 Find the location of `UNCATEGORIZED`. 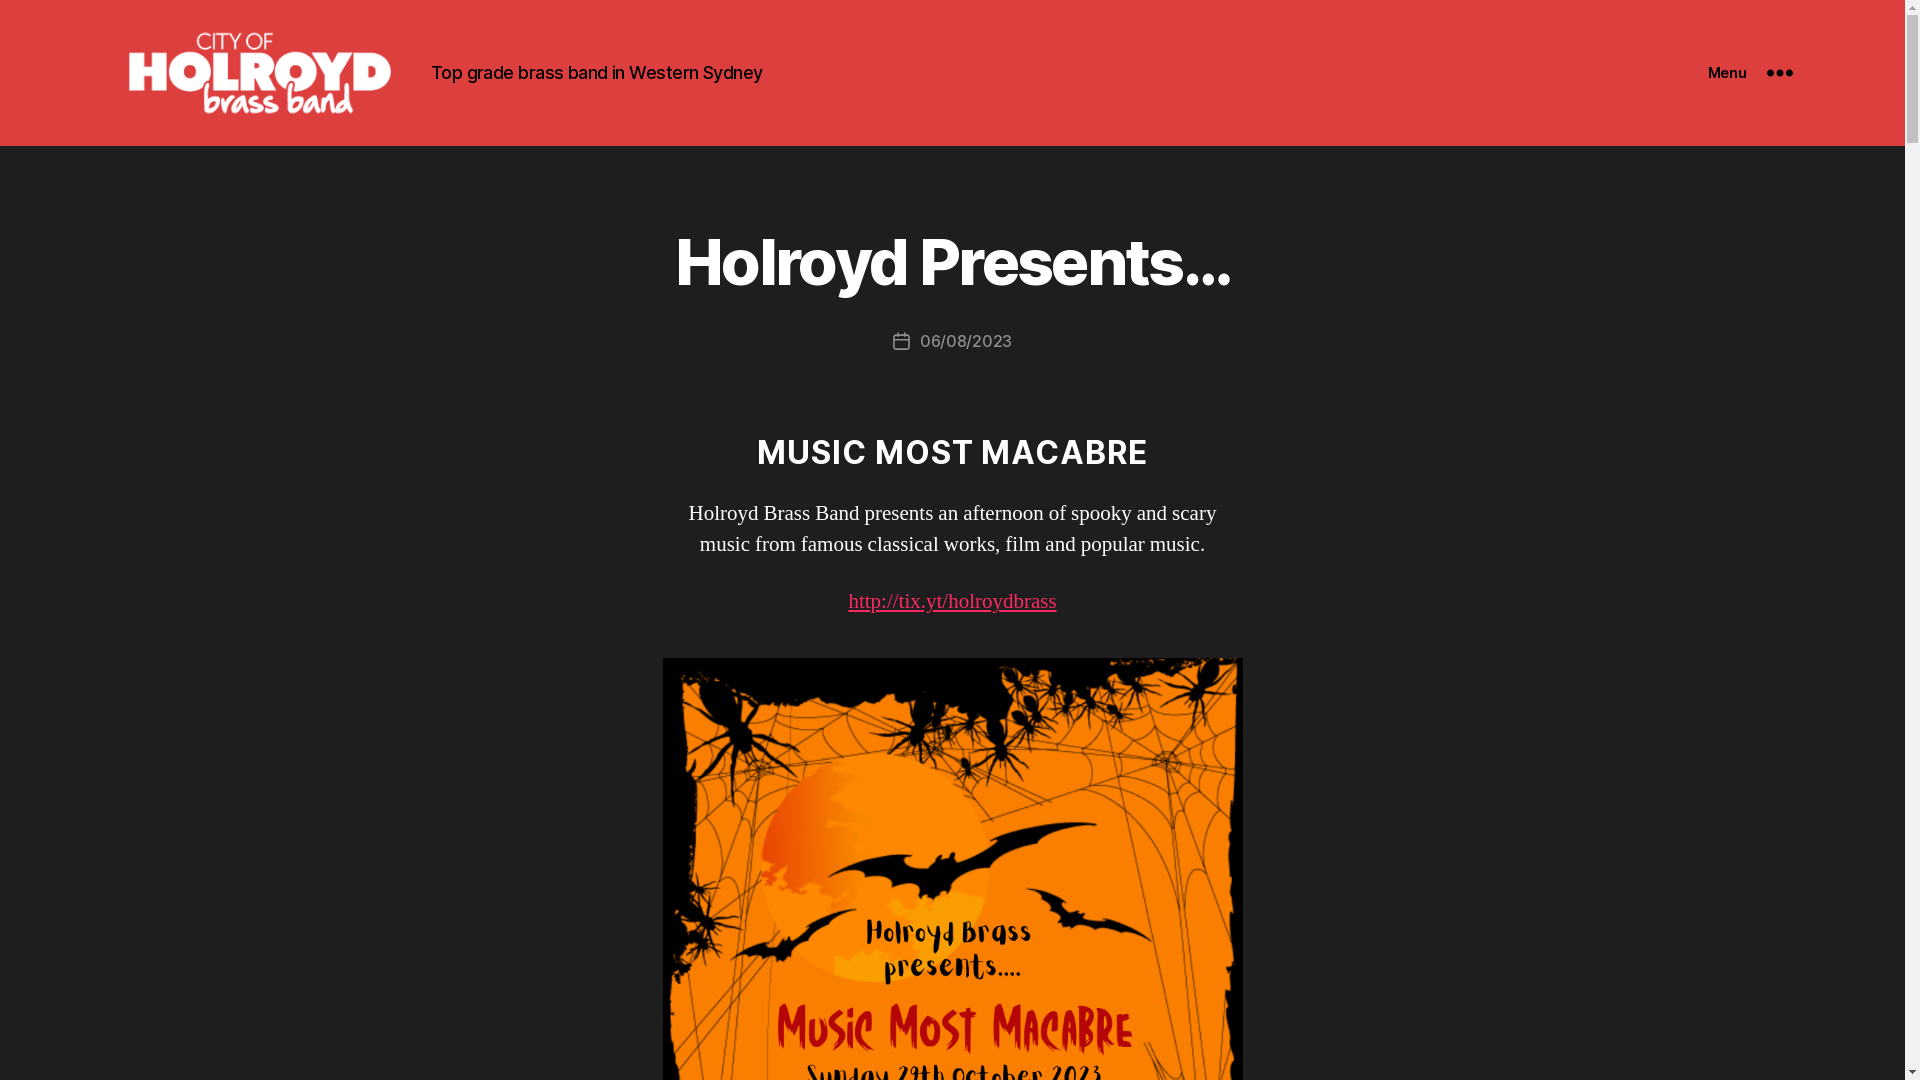

UNCATEGORIZED is located at coordinates (454, 348).